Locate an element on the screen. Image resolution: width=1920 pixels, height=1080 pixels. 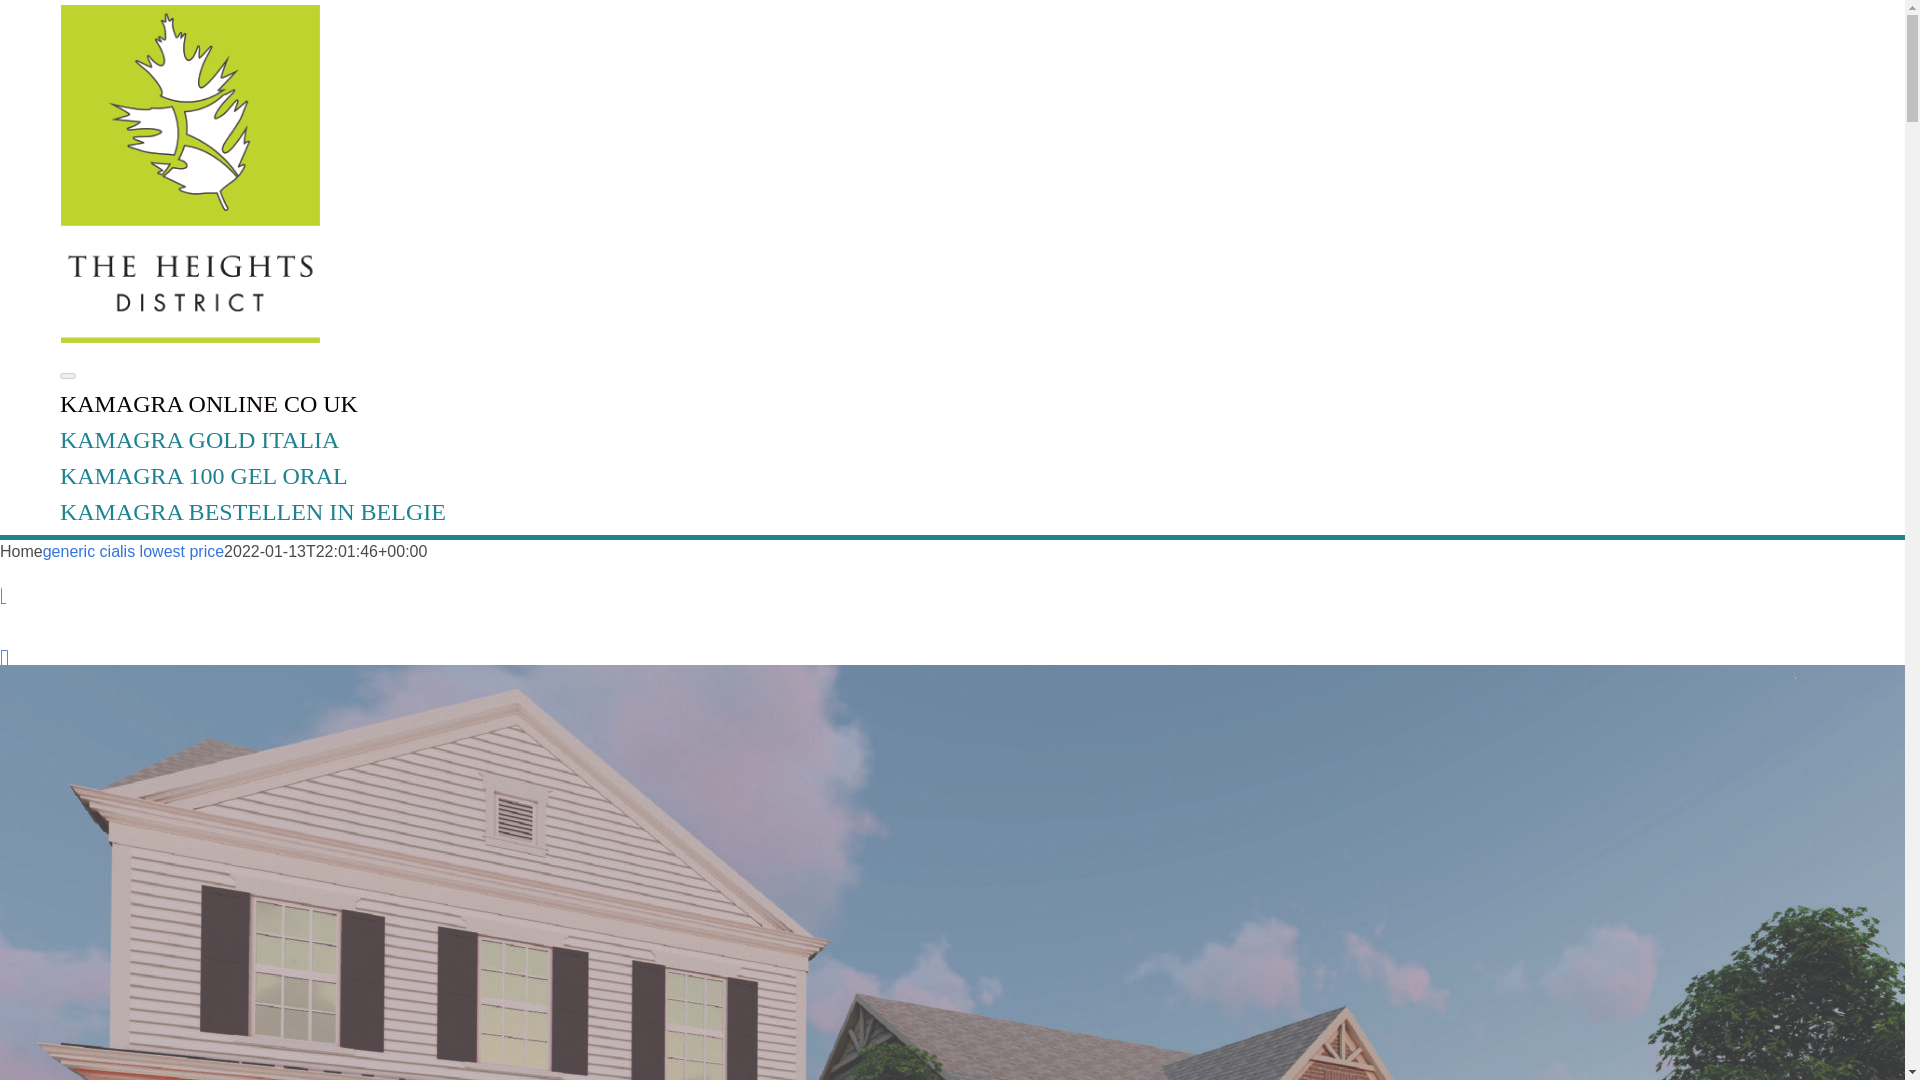
KAMAGRA 100 GEL ORAL is located at coordinates (216, 476).